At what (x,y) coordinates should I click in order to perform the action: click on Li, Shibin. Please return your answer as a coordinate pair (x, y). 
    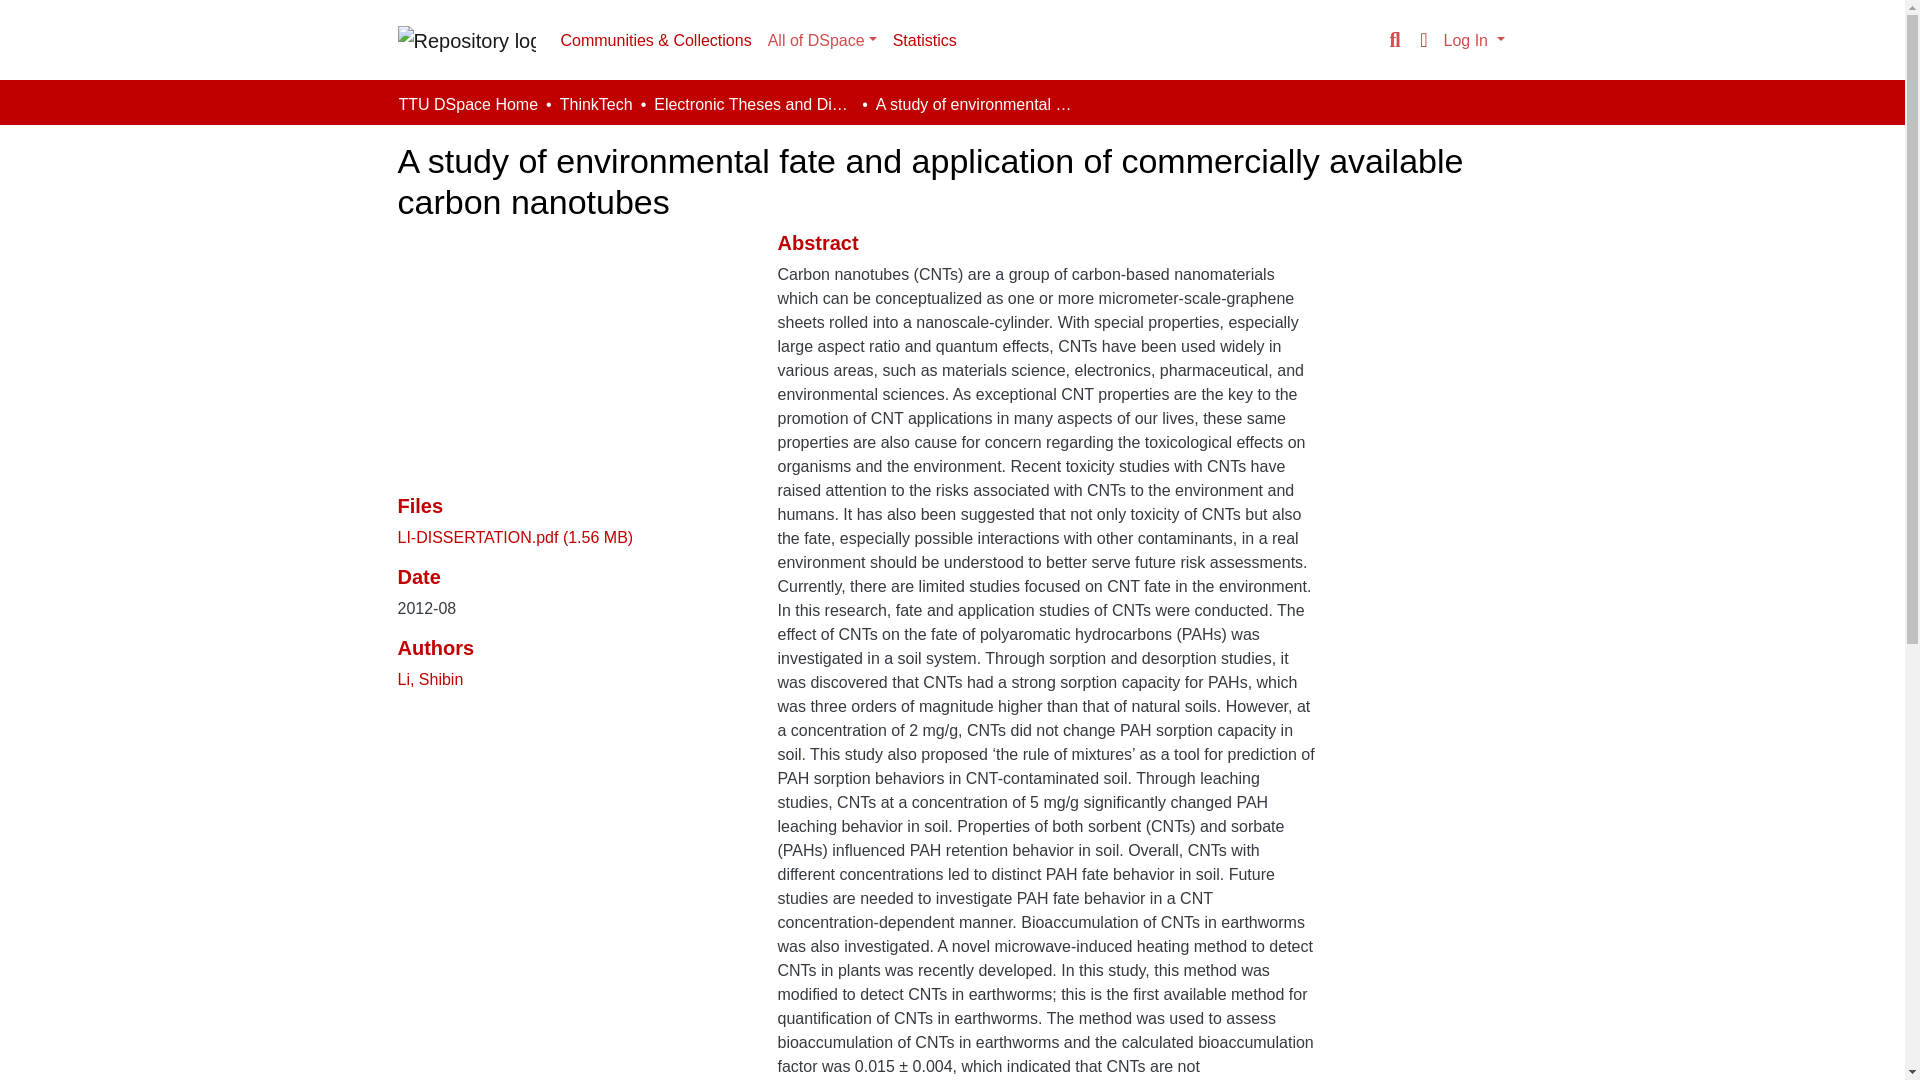
    Looking at the image, I should click on (430, 678).